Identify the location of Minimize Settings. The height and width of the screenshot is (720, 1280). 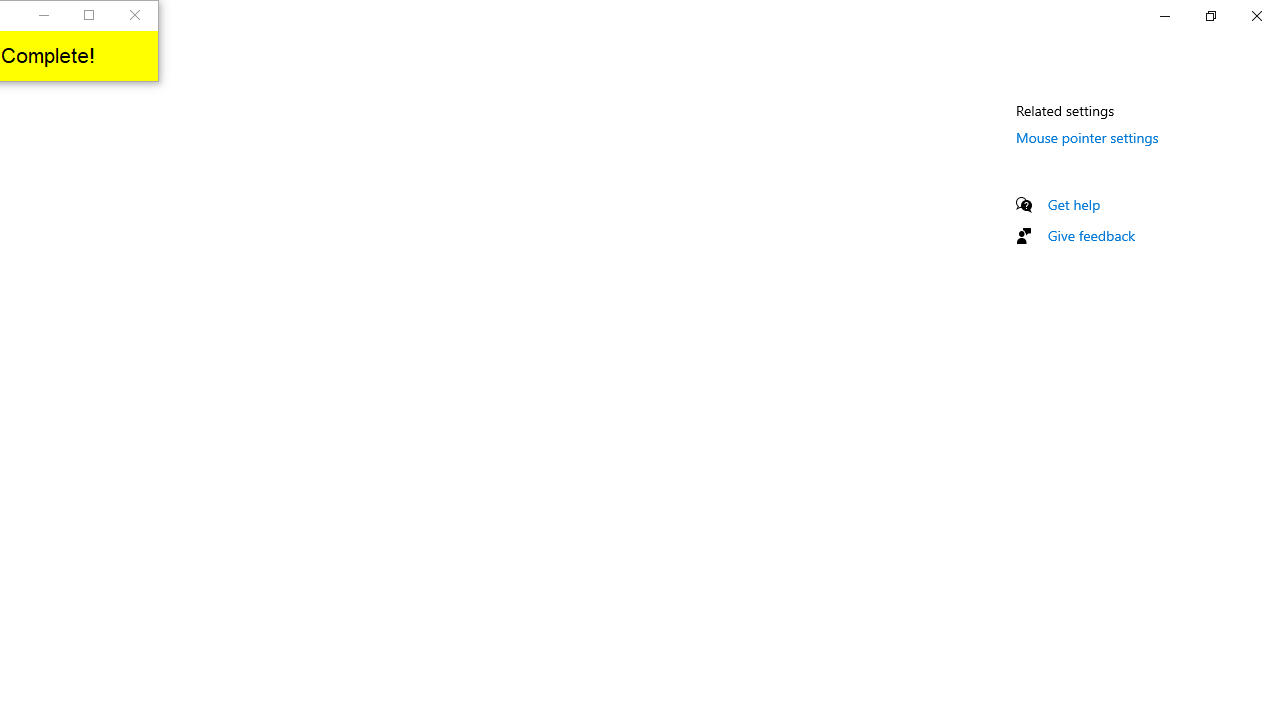
(1164, 16).